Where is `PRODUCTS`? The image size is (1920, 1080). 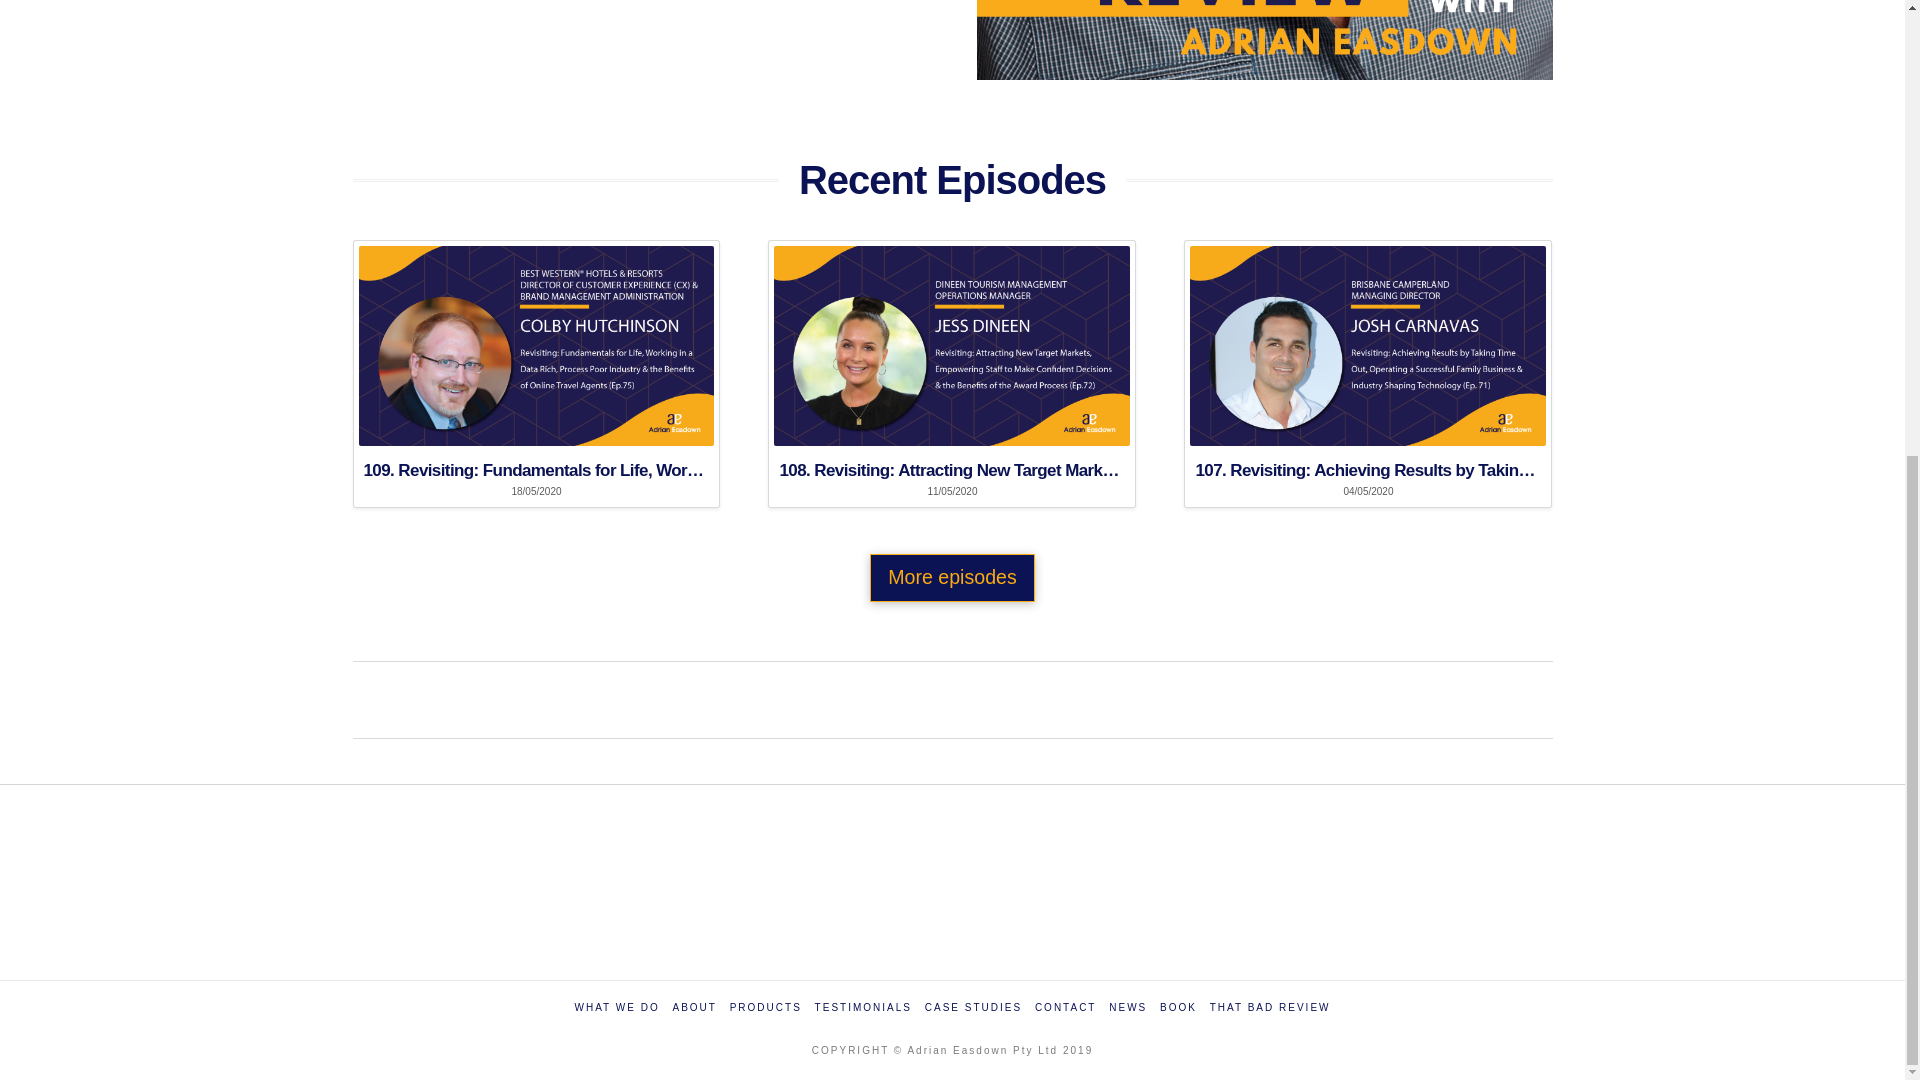 PRODUCTS is located at coordinates (766, 1008).